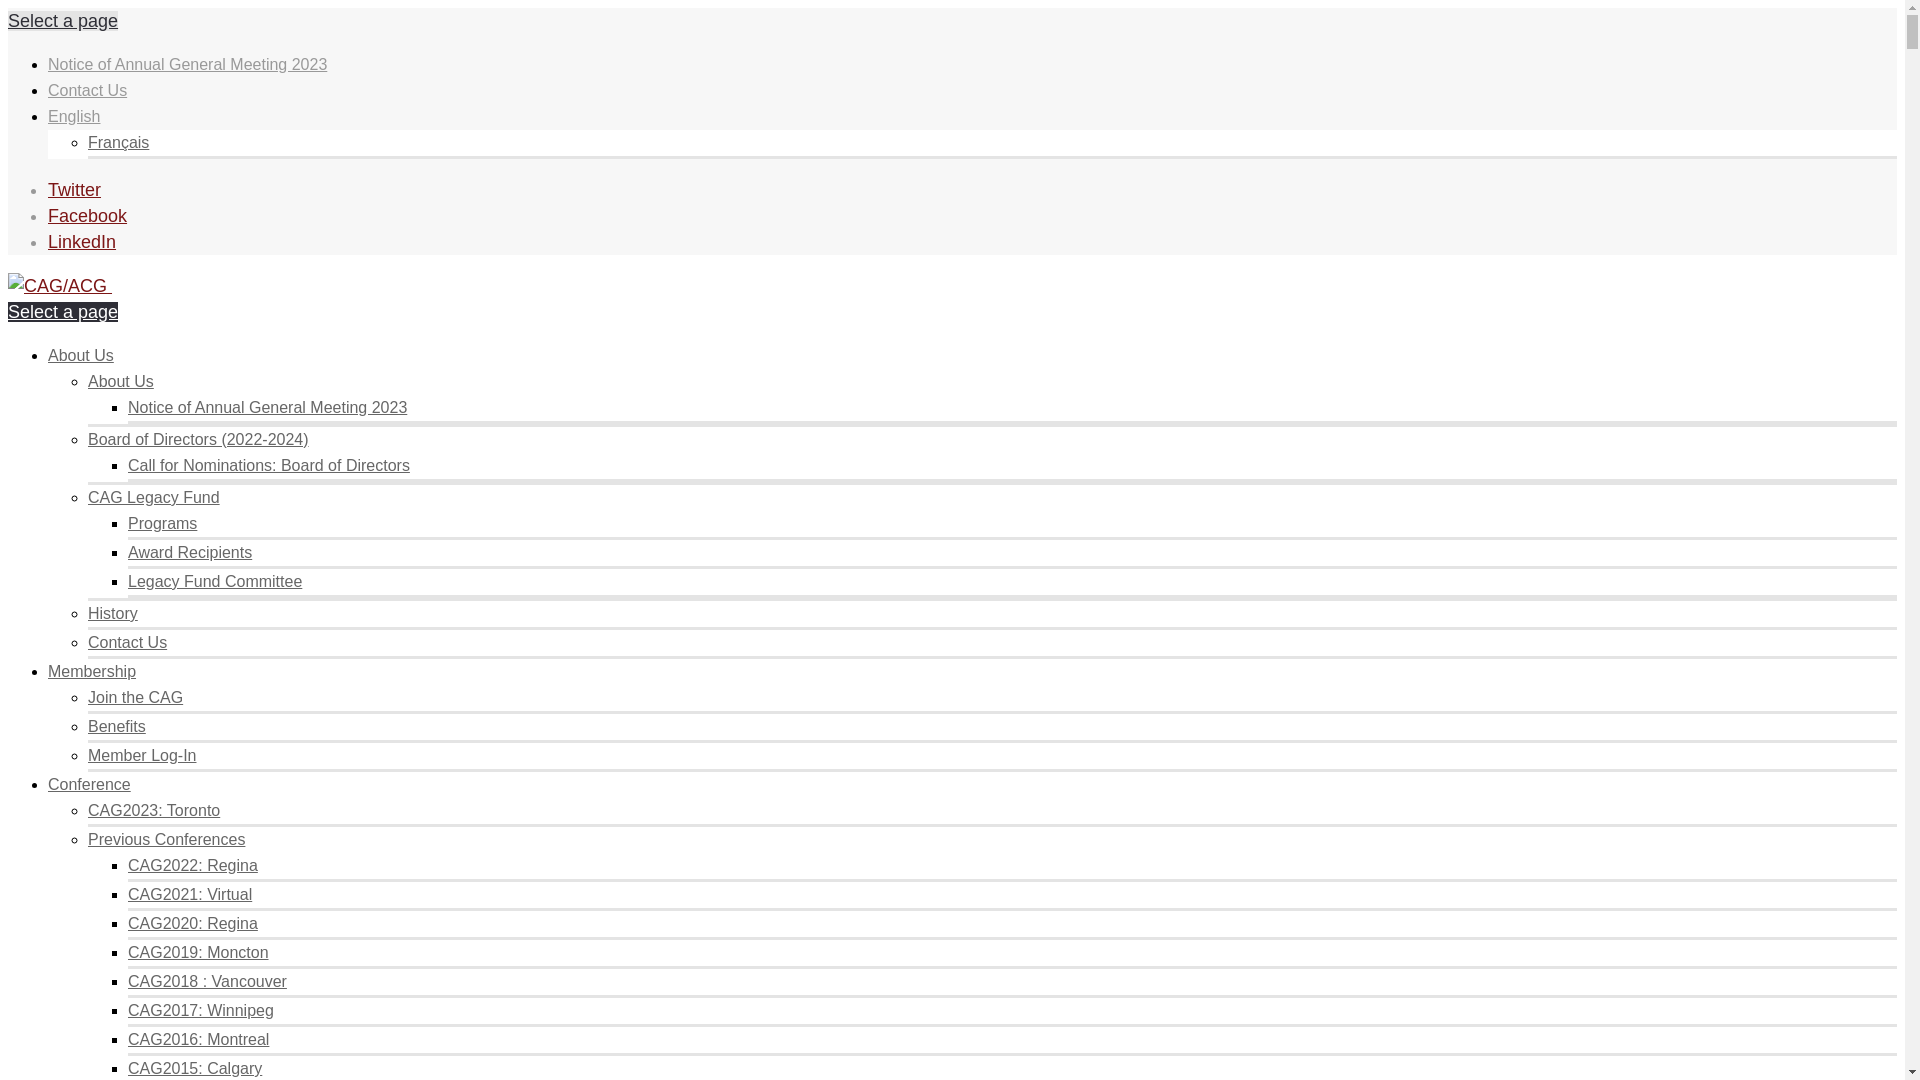  I want to click on Select a page, so click(63, 312).